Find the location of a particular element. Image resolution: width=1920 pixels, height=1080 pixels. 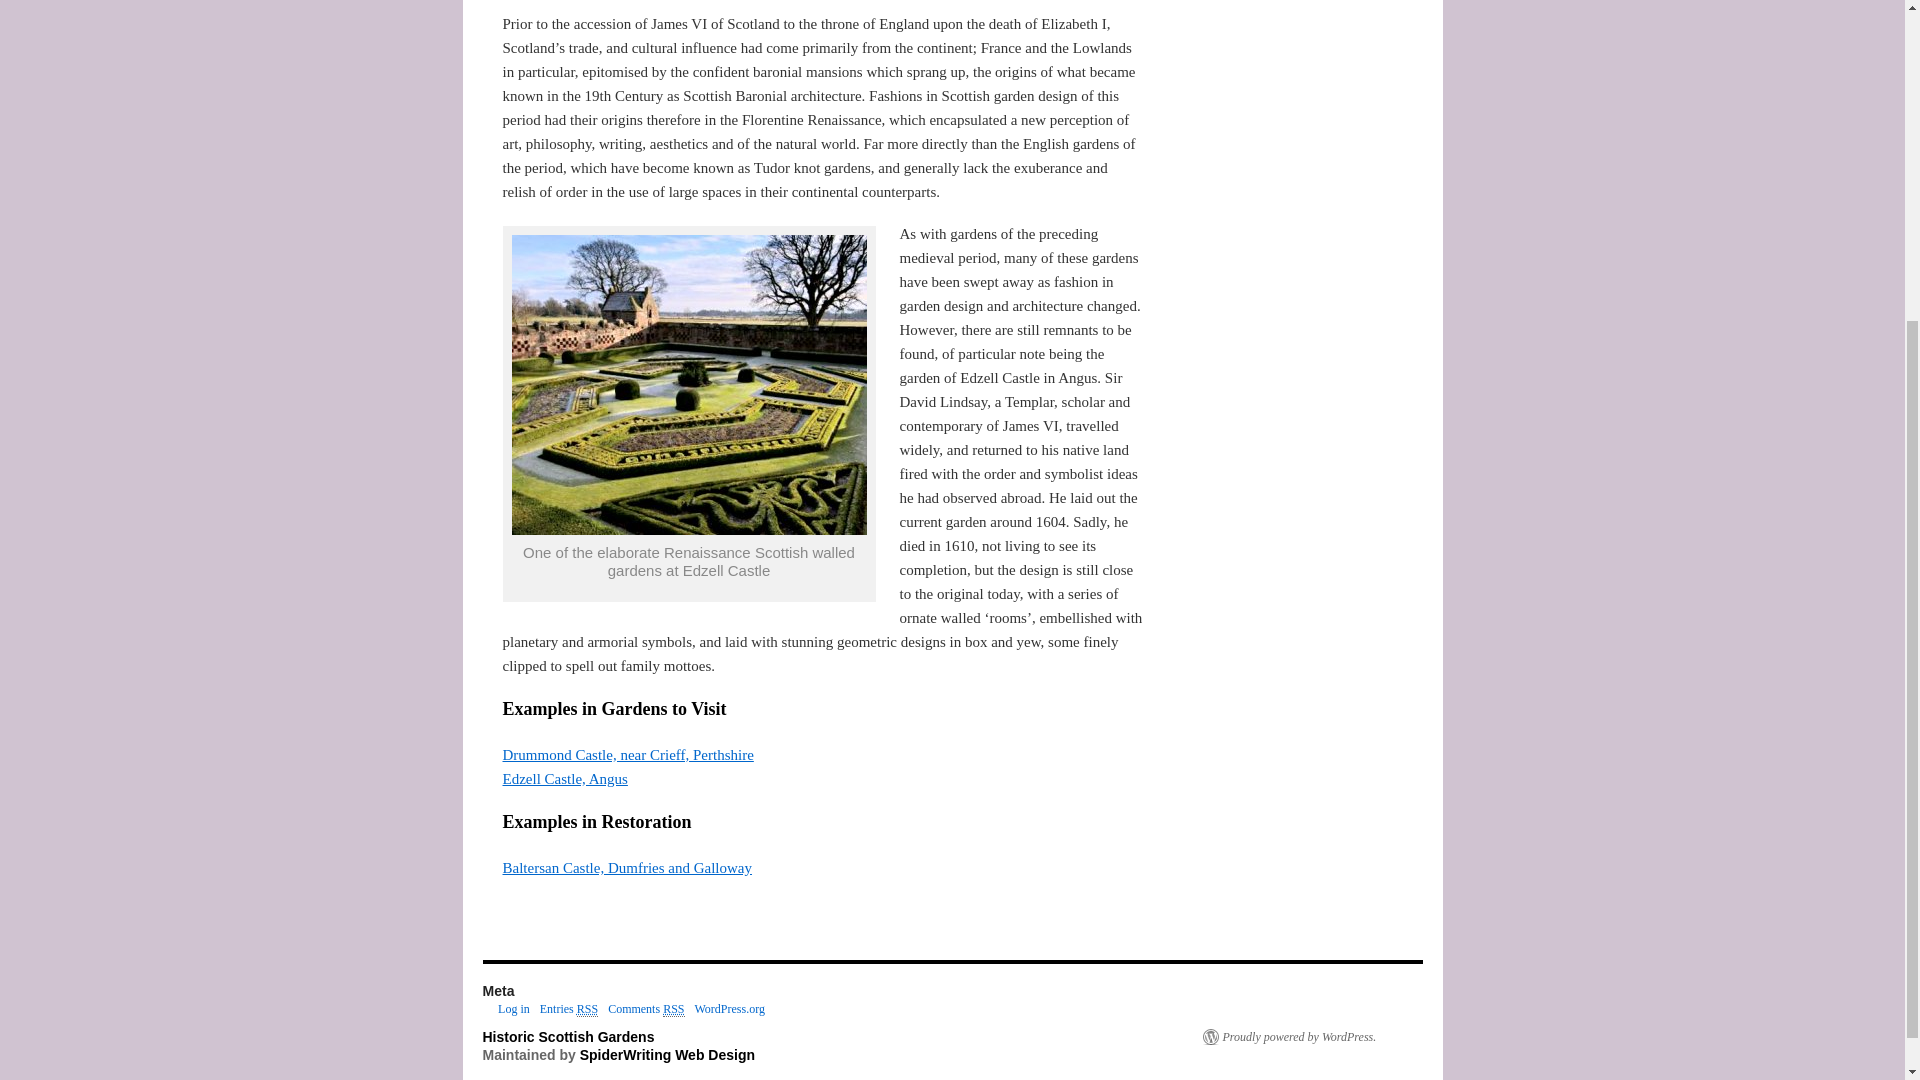

Edzell Castle, Angus is located at coordinates (564, 779).